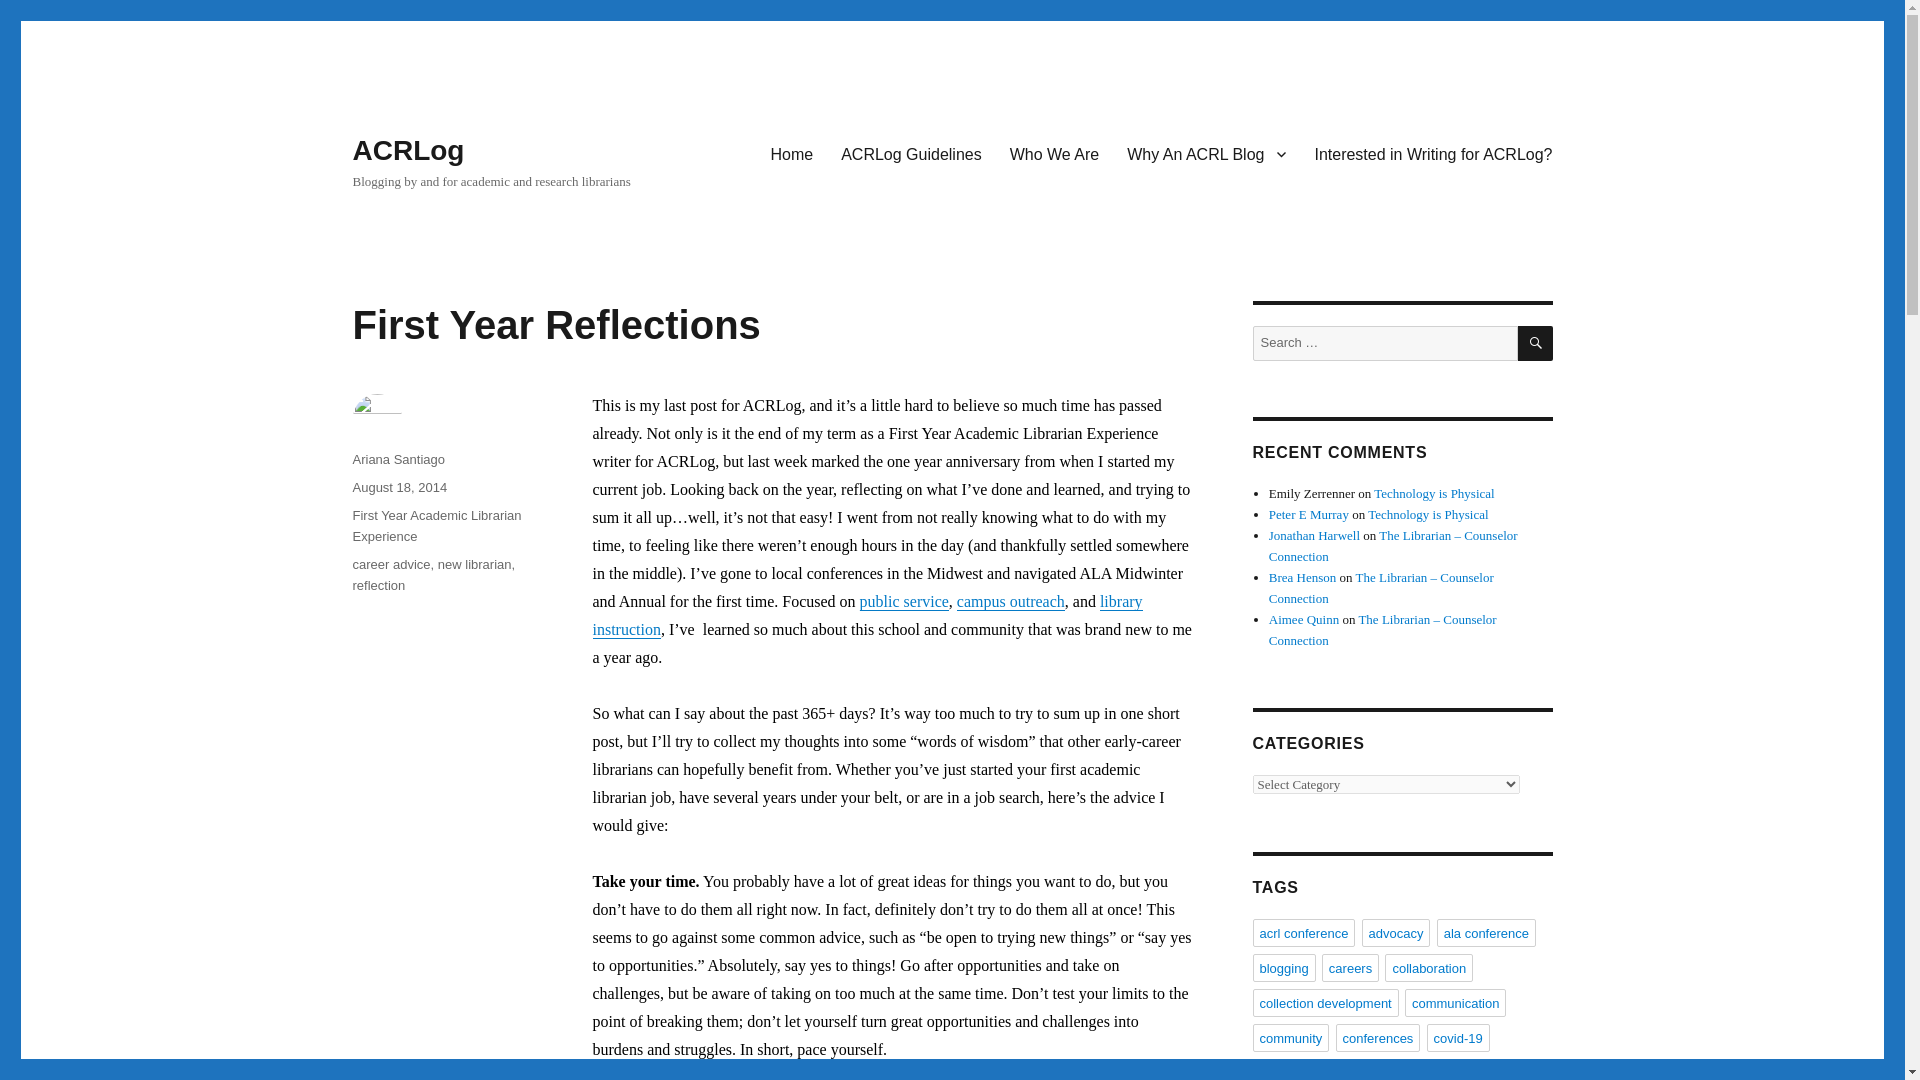  What do you see at coordinates (904, 601) in the screenshot?
I see `public service` at bounding box center [904, 601].